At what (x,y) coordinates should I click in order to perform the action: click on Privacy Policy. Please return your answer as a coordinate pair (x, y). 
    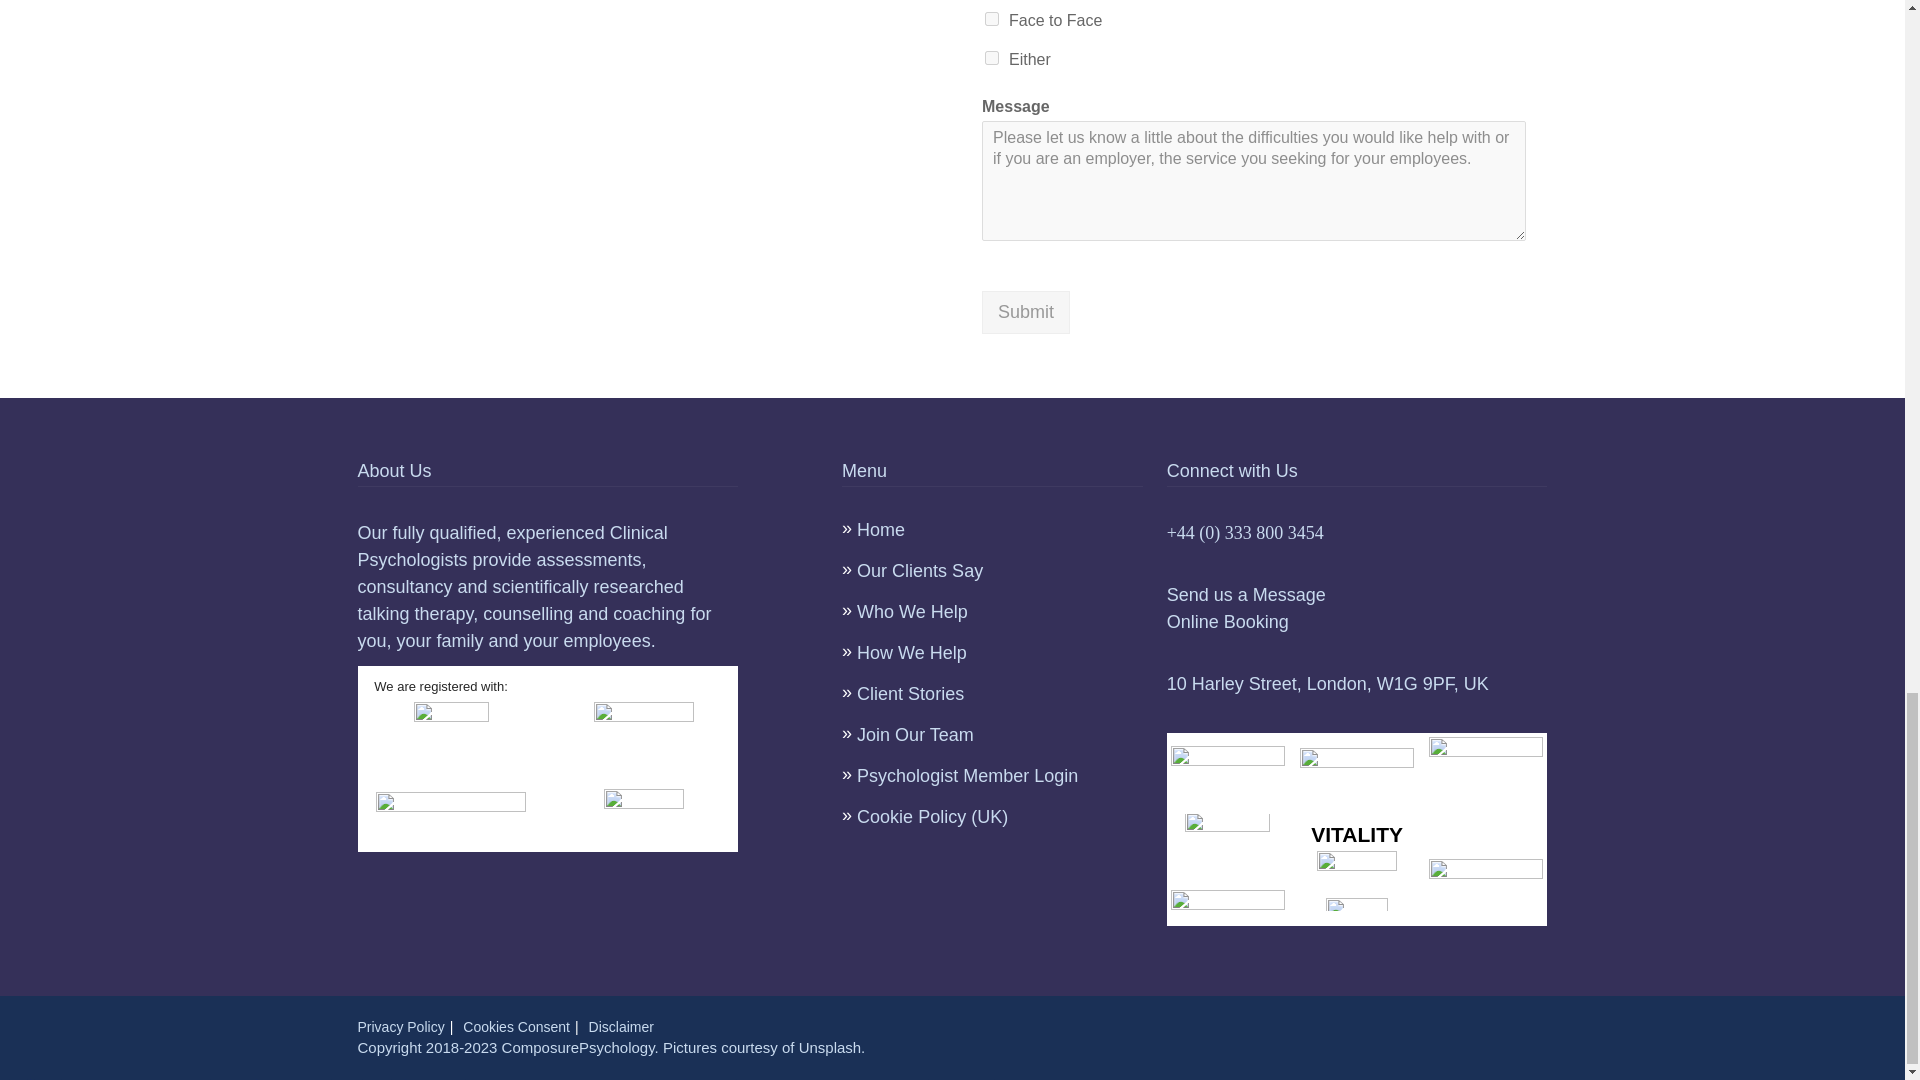
    Looking at the image, I should click on (401, 1026).